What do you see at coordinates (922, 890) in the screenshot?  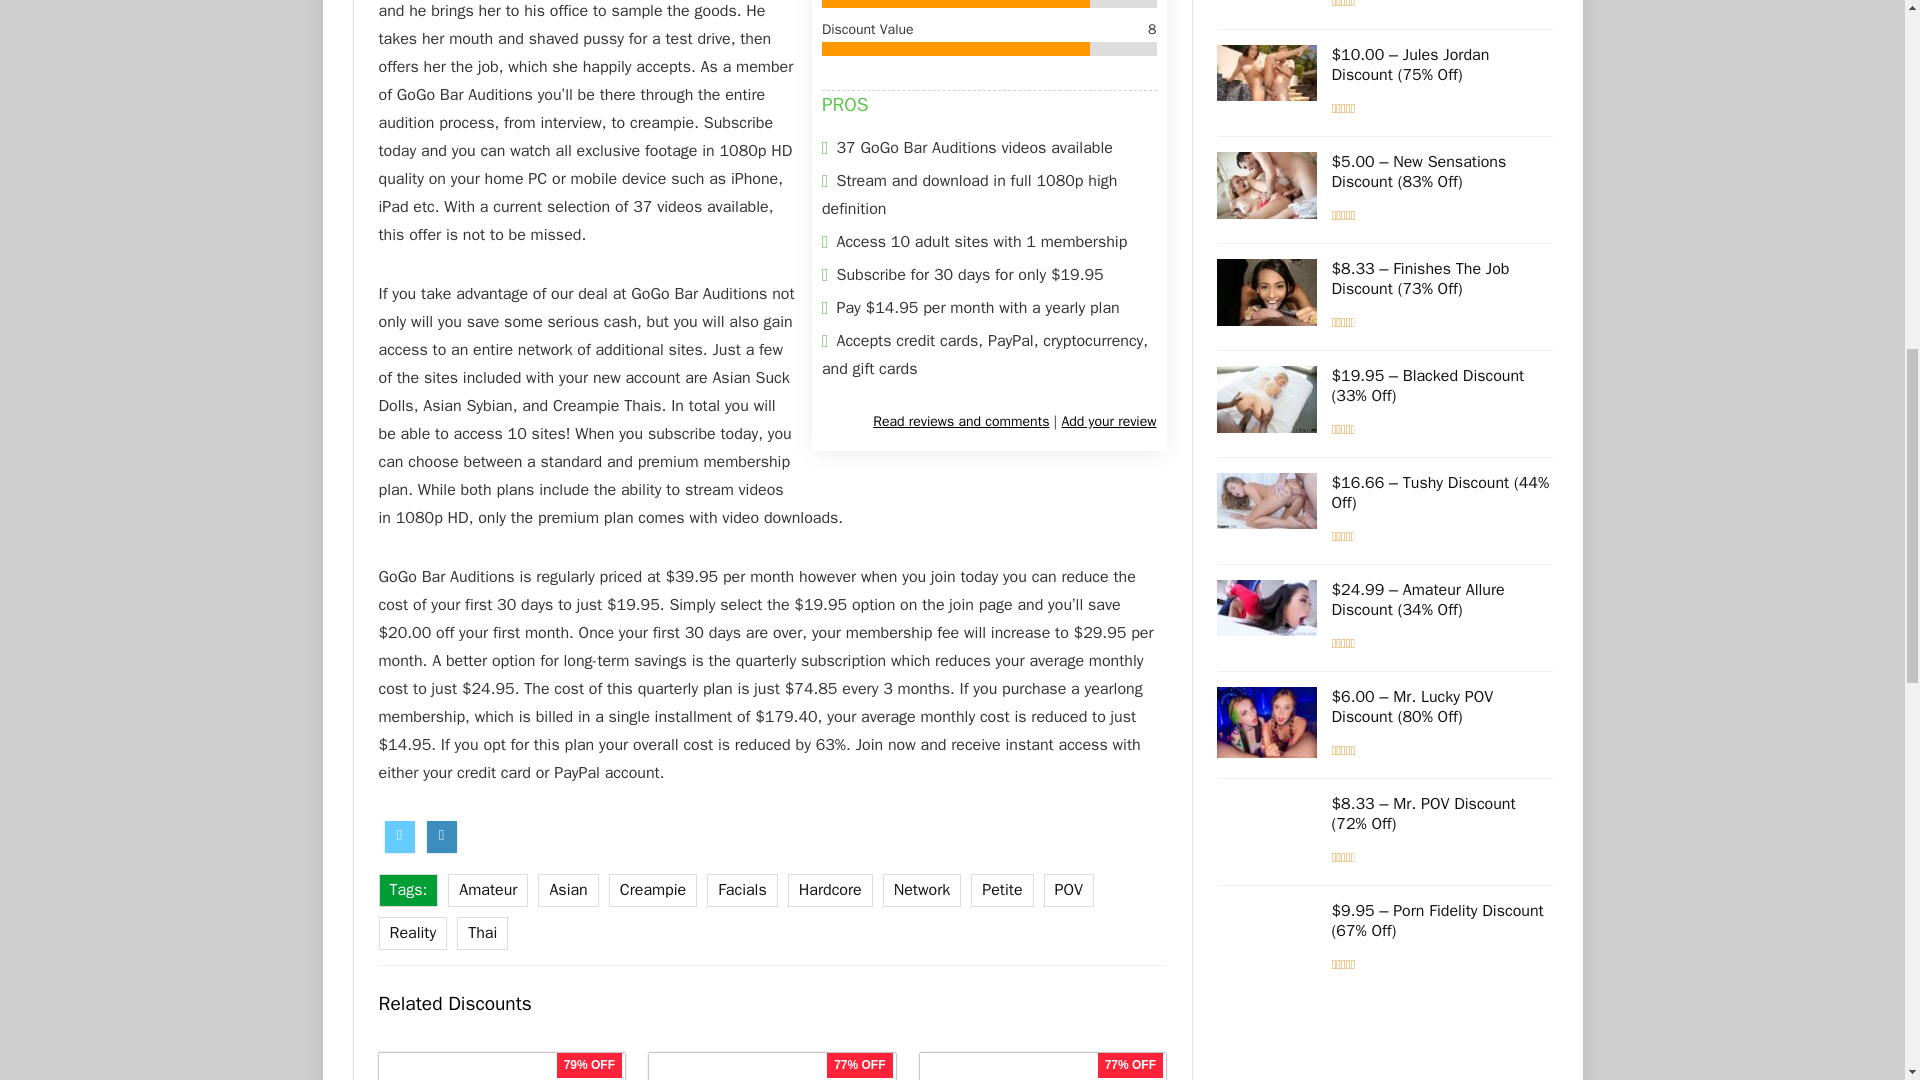 I see `Network` at bounding box center [922, 890].